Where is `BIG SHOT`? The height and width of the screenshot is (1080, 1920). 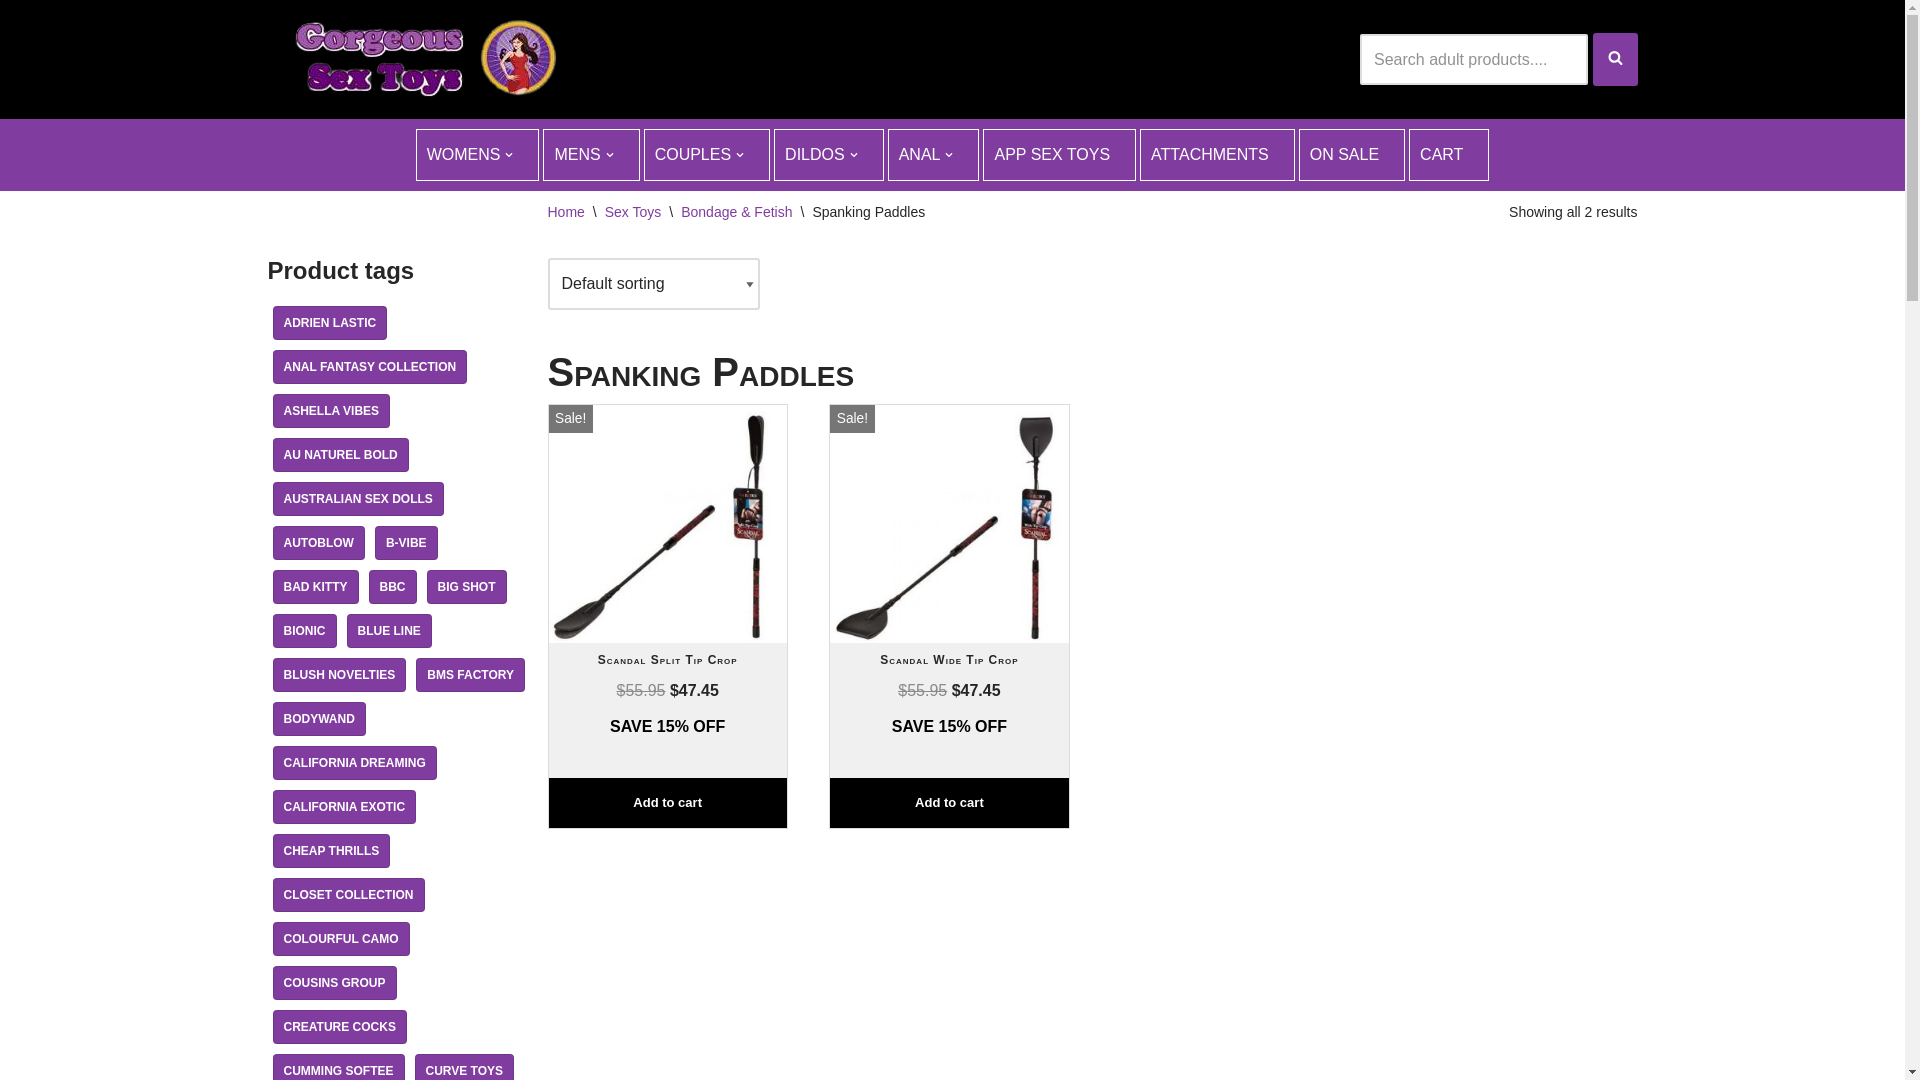
BIG SHOT is located at coordinates (466, 587).